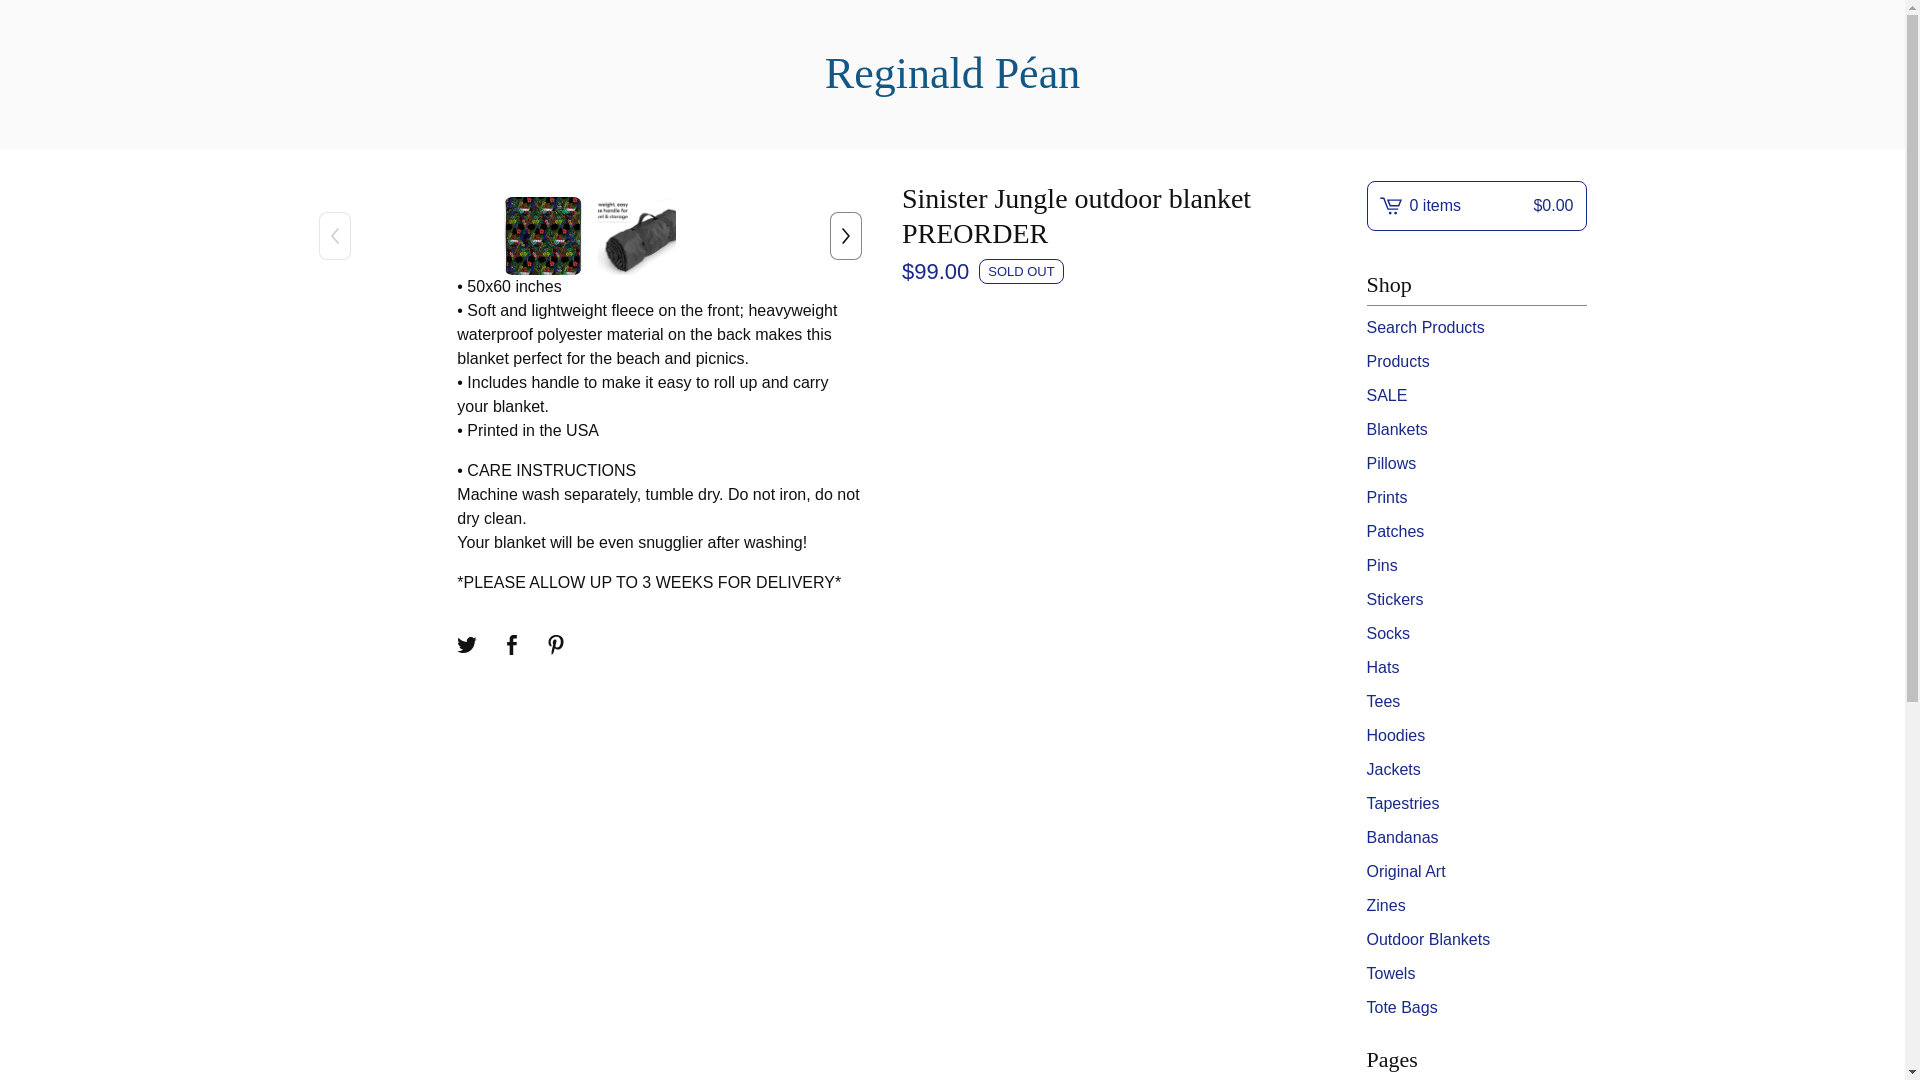 This screenshot has height=1080, width=1920. What do you see at coordinates (1475, 770) in the screenshot?
I see `Jackets` at bounding box center [1475, 770].